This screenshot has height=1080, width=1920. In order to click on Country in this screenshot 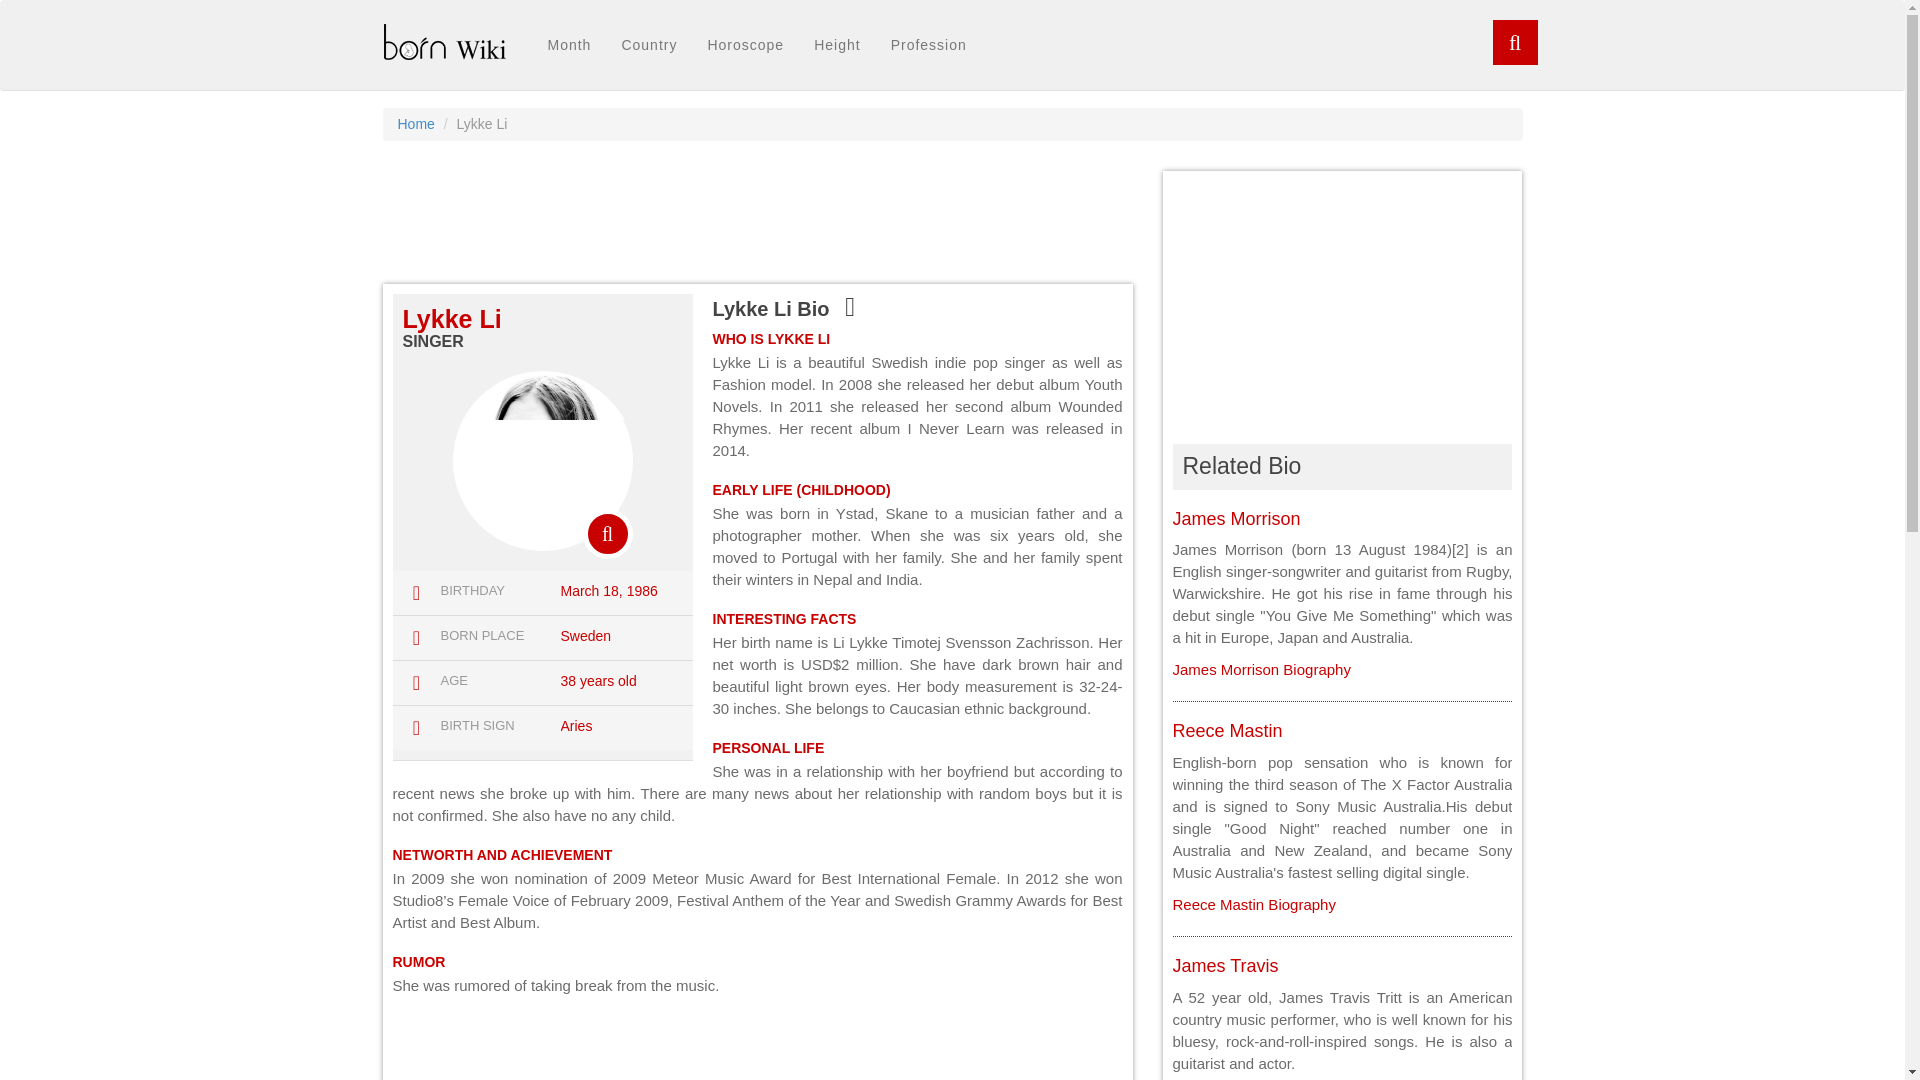, I will do `click(648, 45)`.